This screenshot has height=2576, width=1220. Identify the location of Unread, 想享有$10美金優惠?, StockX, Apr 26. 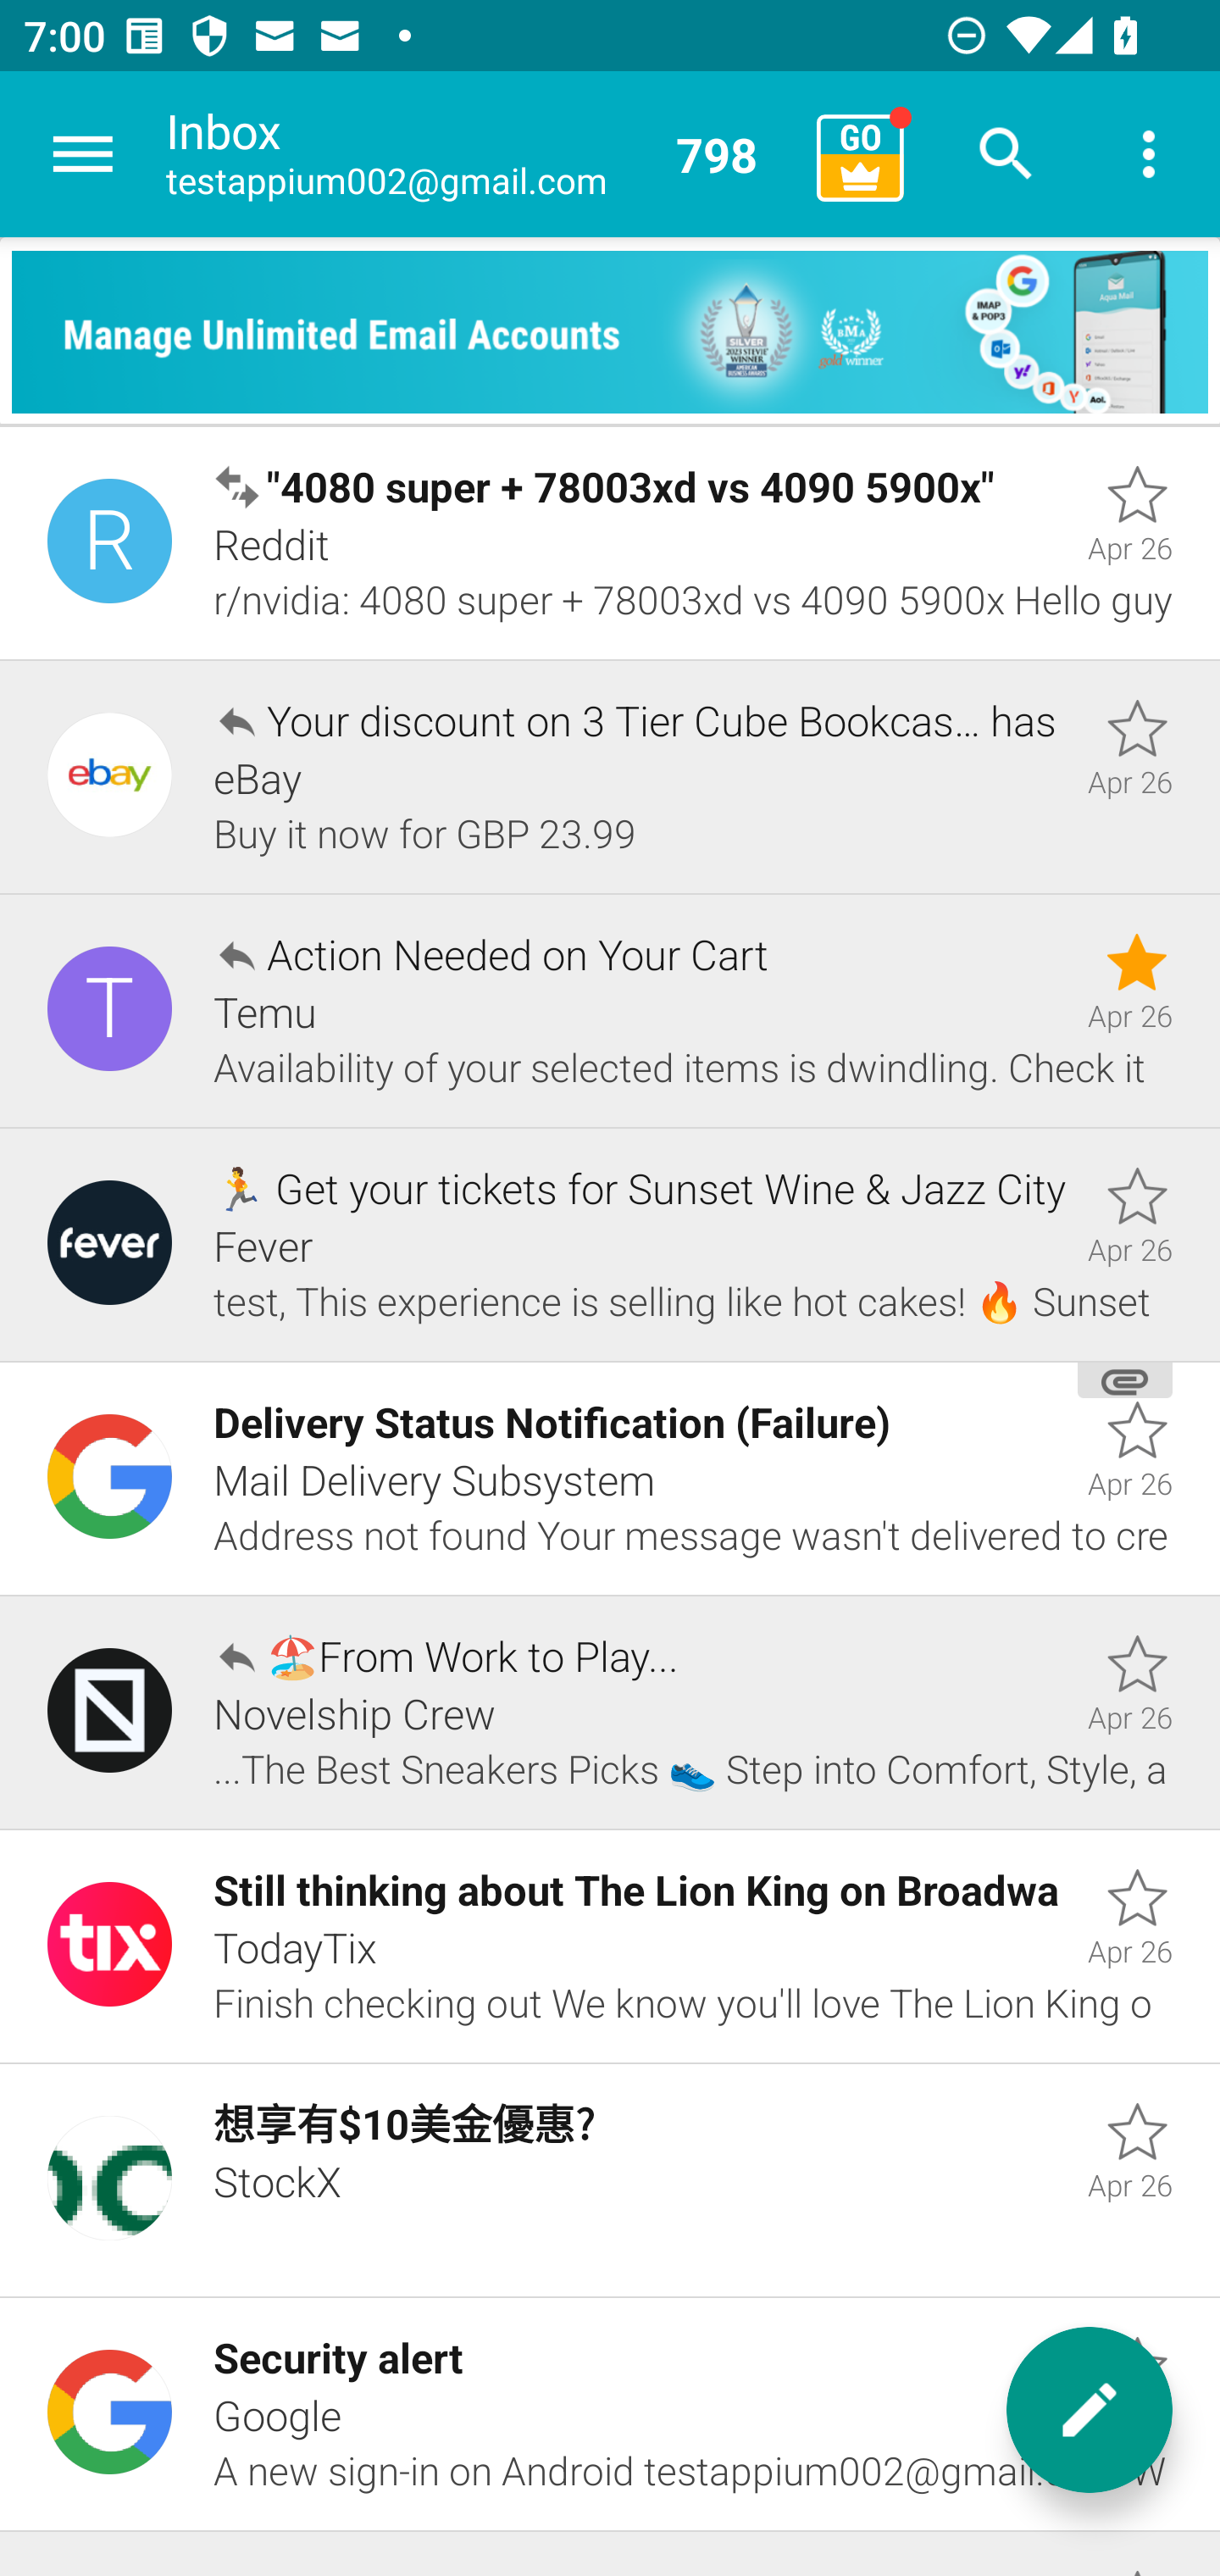
(610, 2180).